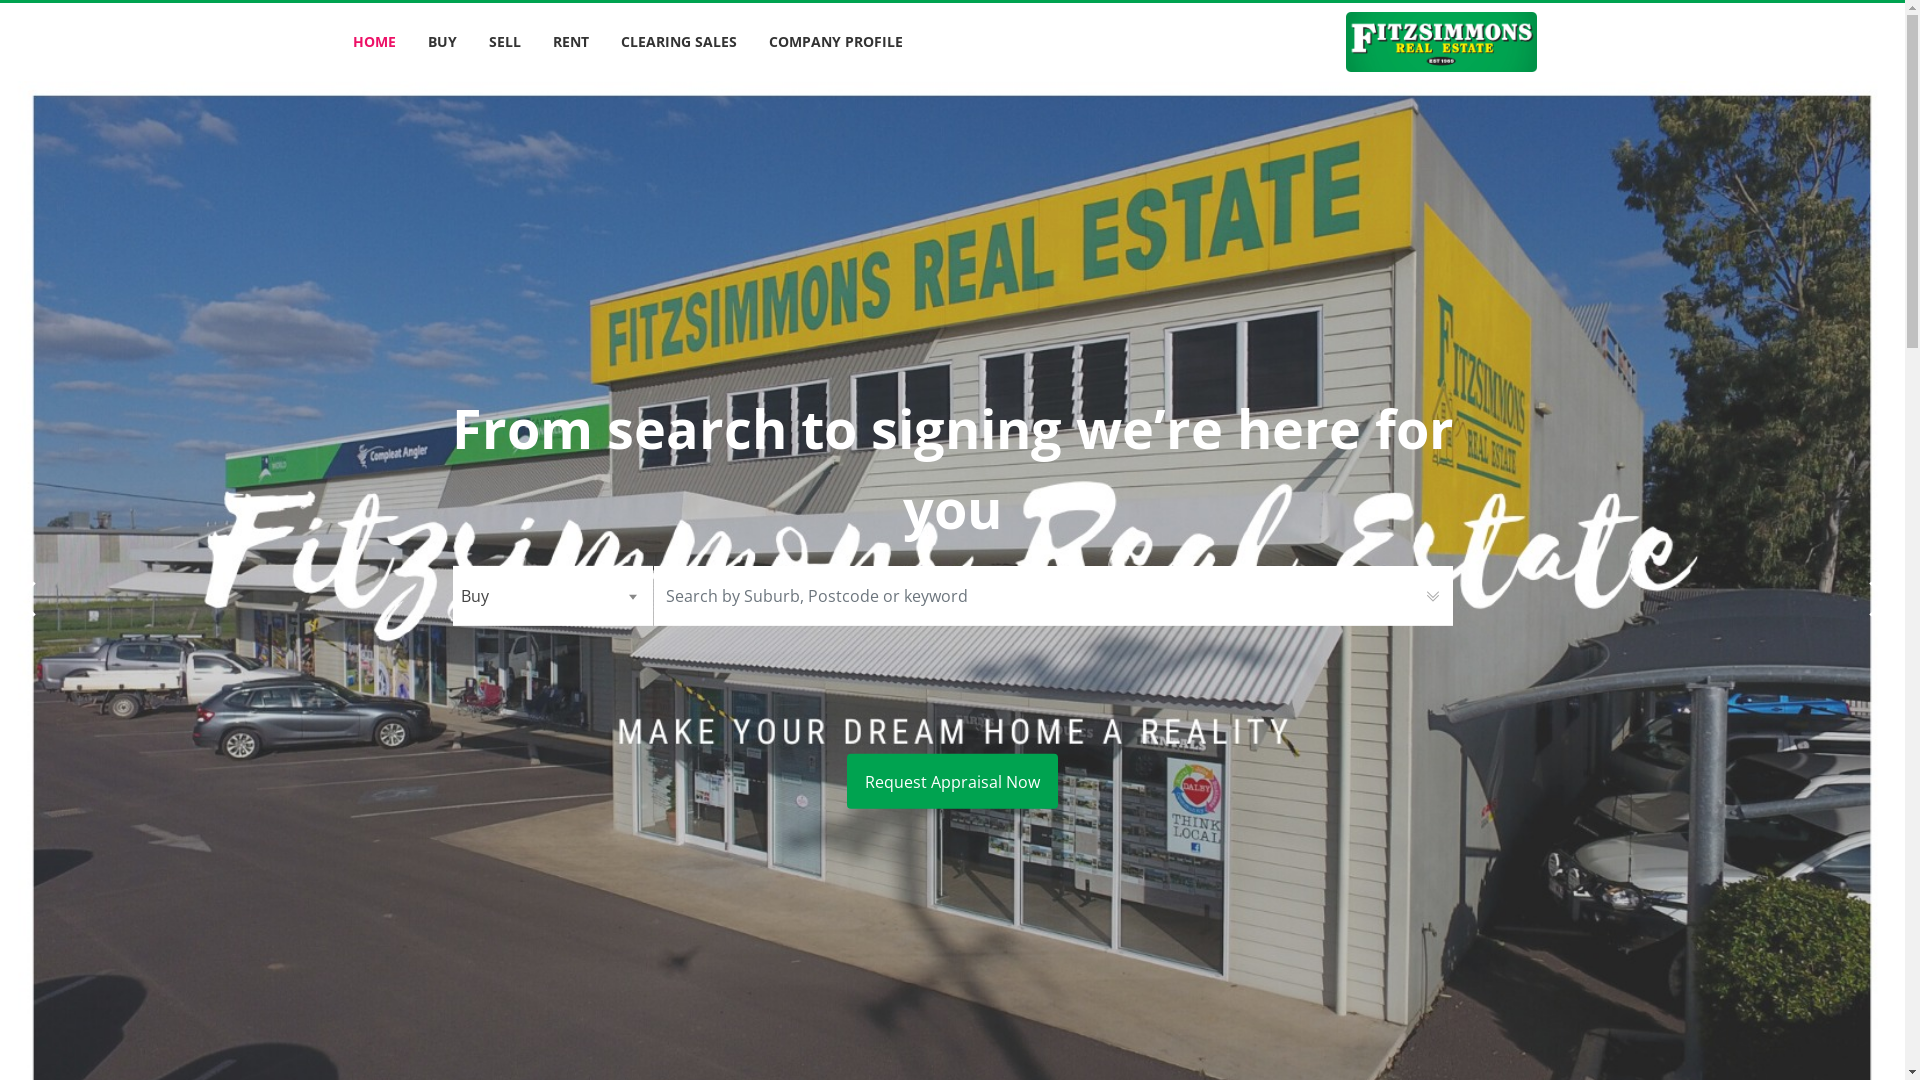  I want to click on BUY, so click(442, 42).